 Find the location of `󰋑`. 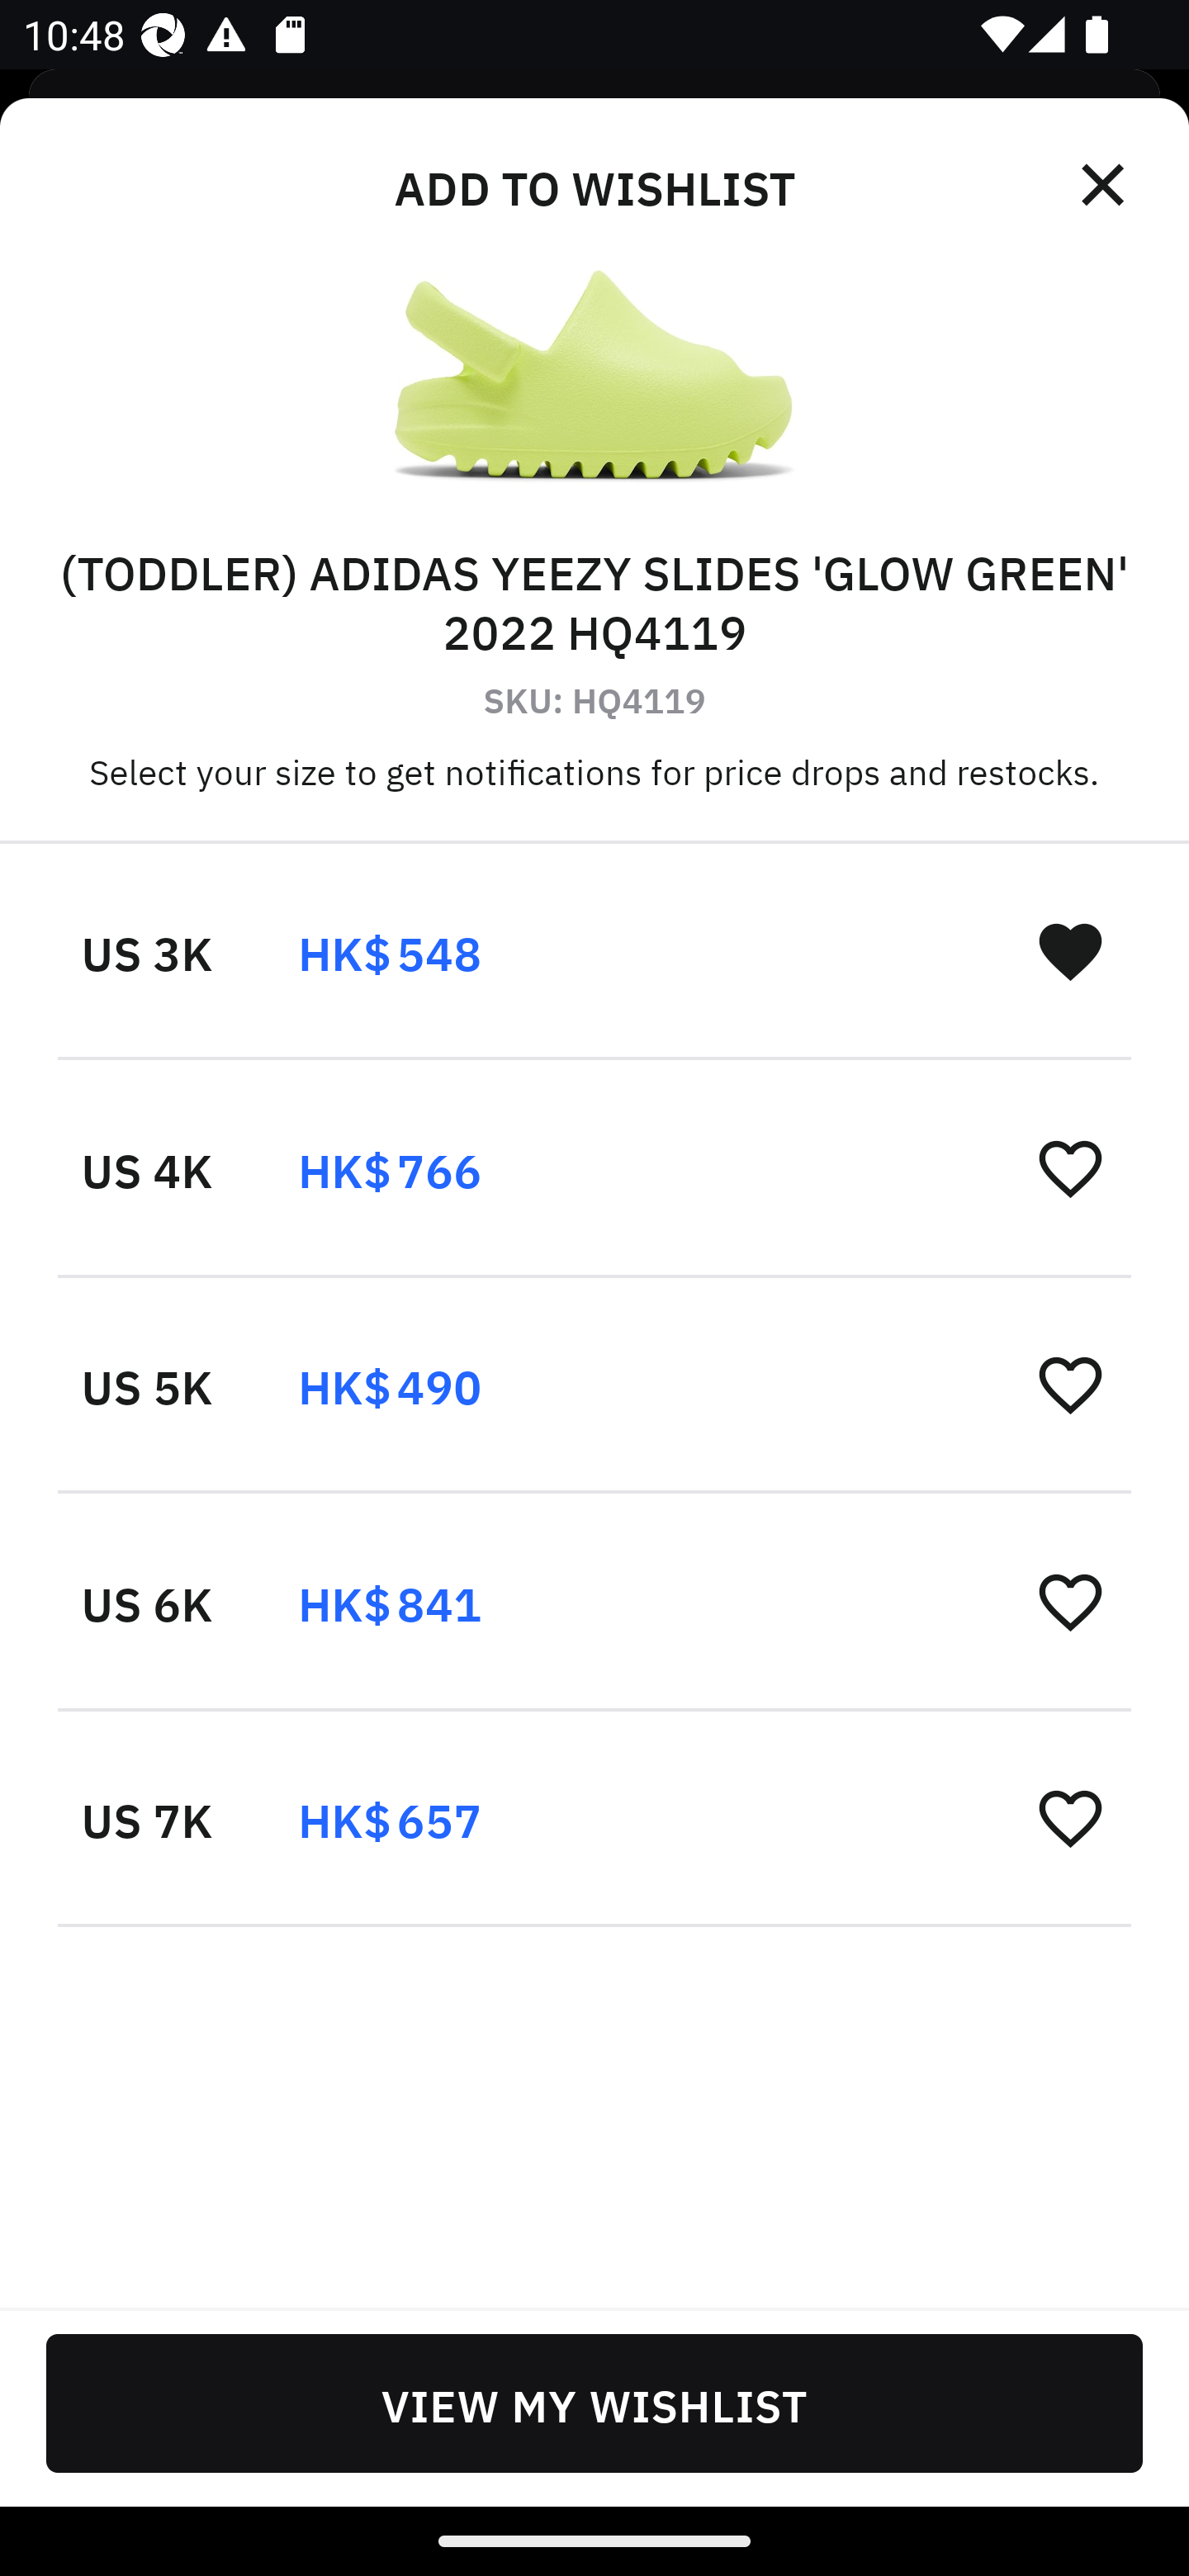

󰋑 is located at coordinates (1070, 950).